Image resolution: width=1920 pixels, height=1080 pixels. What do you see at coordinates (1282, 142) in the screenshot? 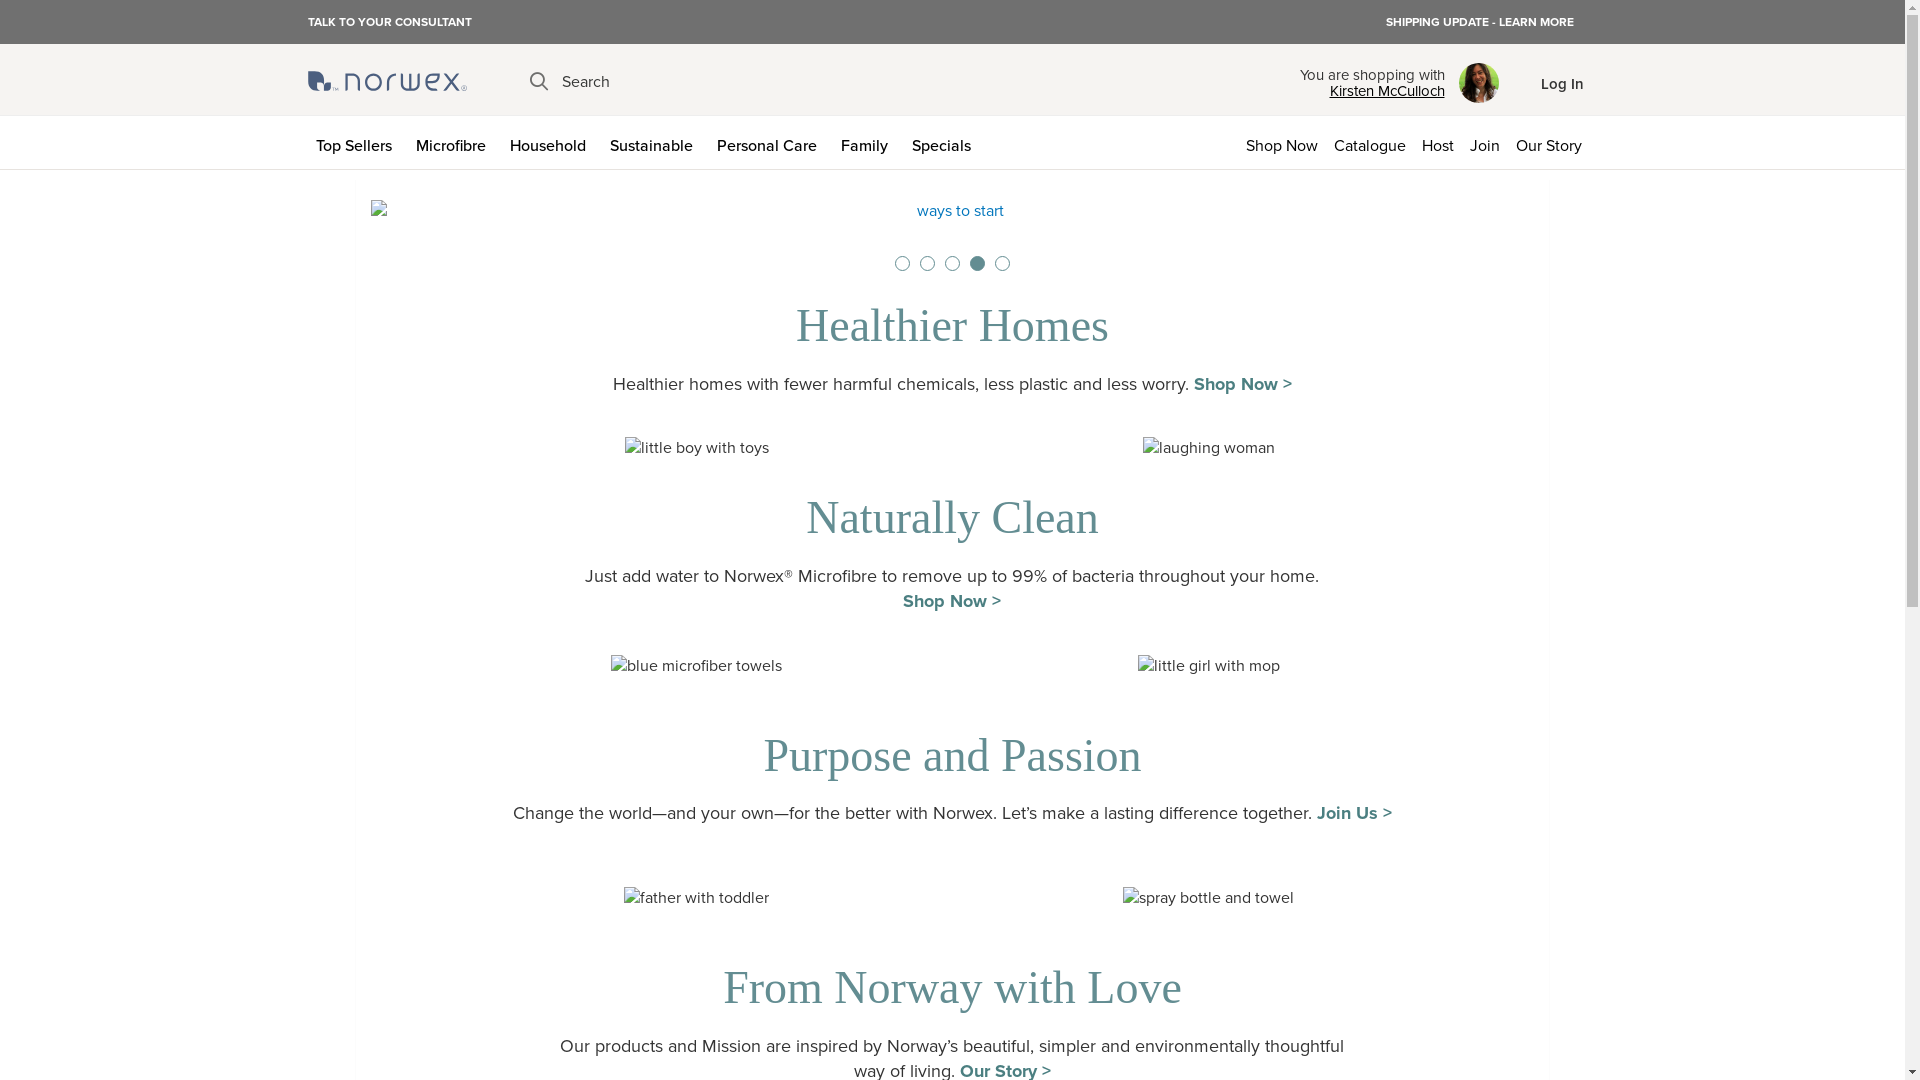
I see `Shop Now` at bounding box center [1282, 142].